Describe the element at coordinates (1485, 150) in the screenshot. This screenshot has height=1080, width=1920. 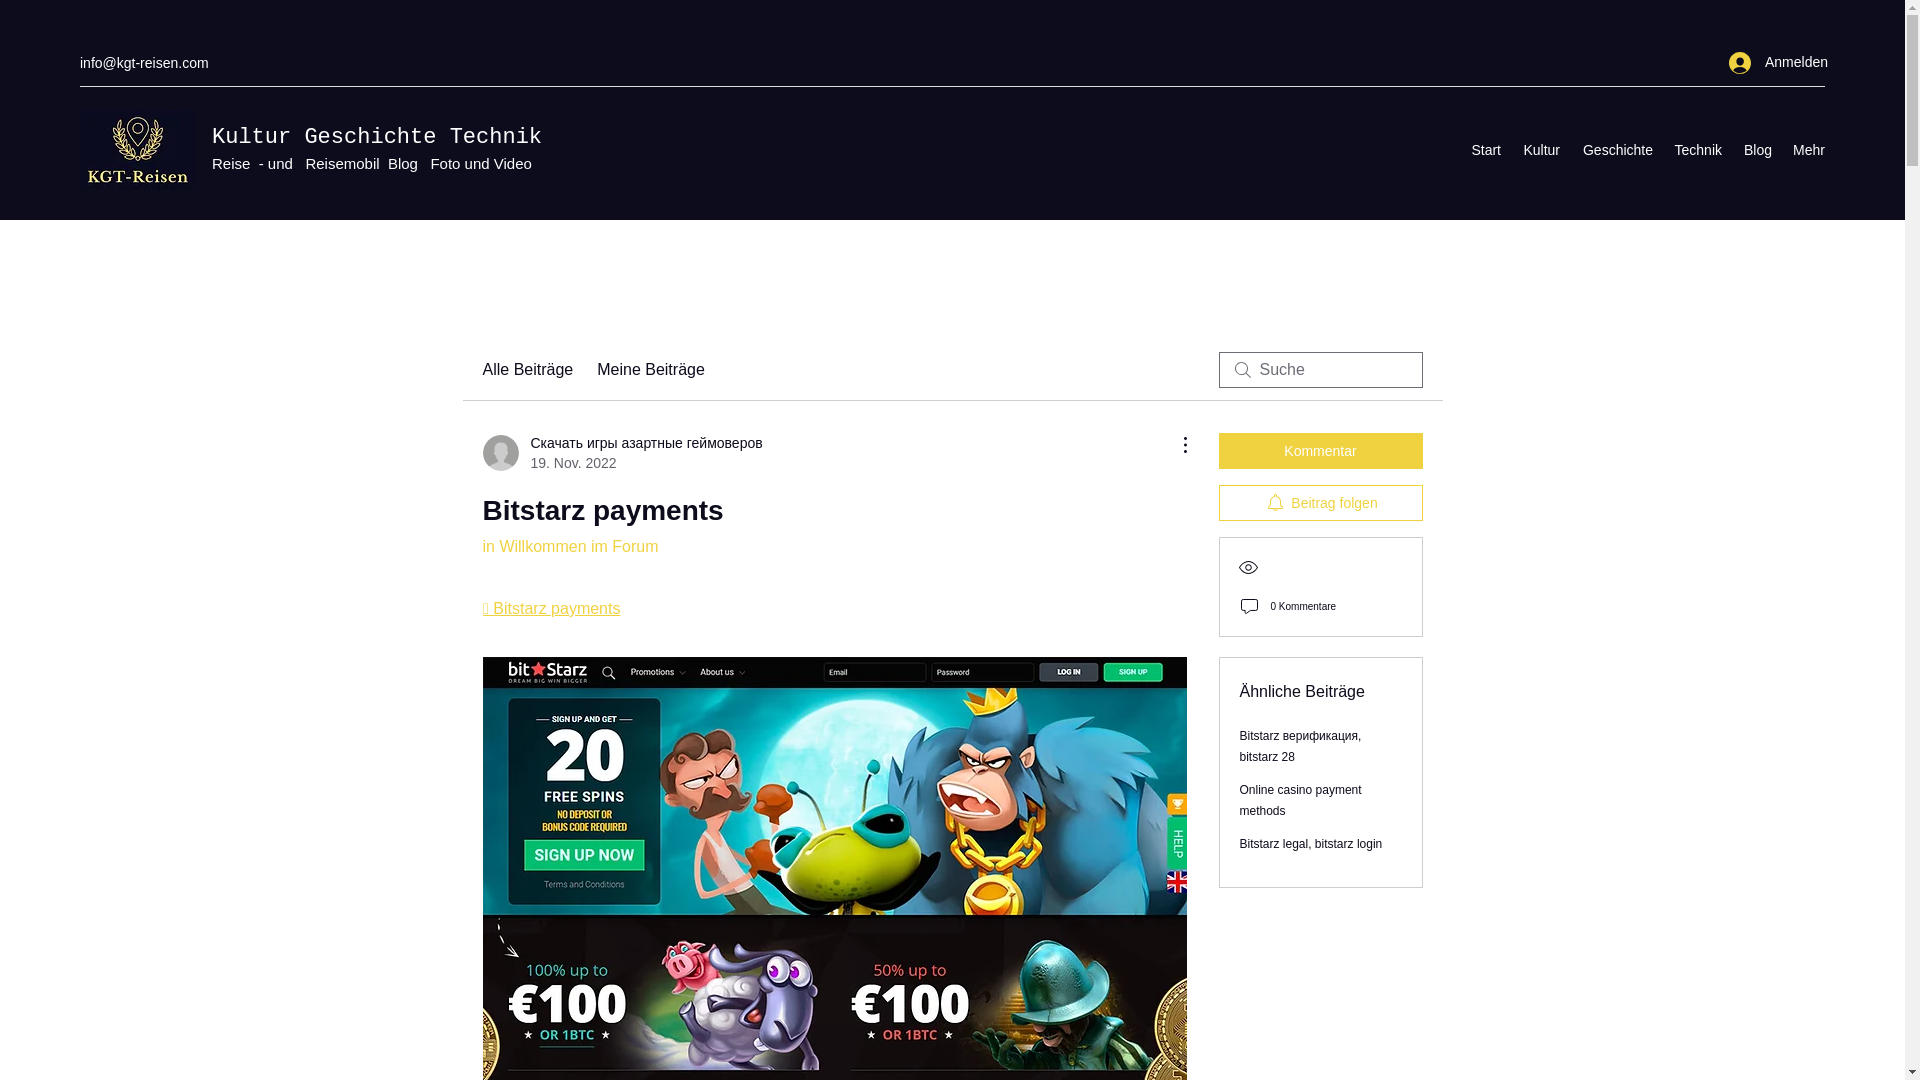
I see `Start` at that location.